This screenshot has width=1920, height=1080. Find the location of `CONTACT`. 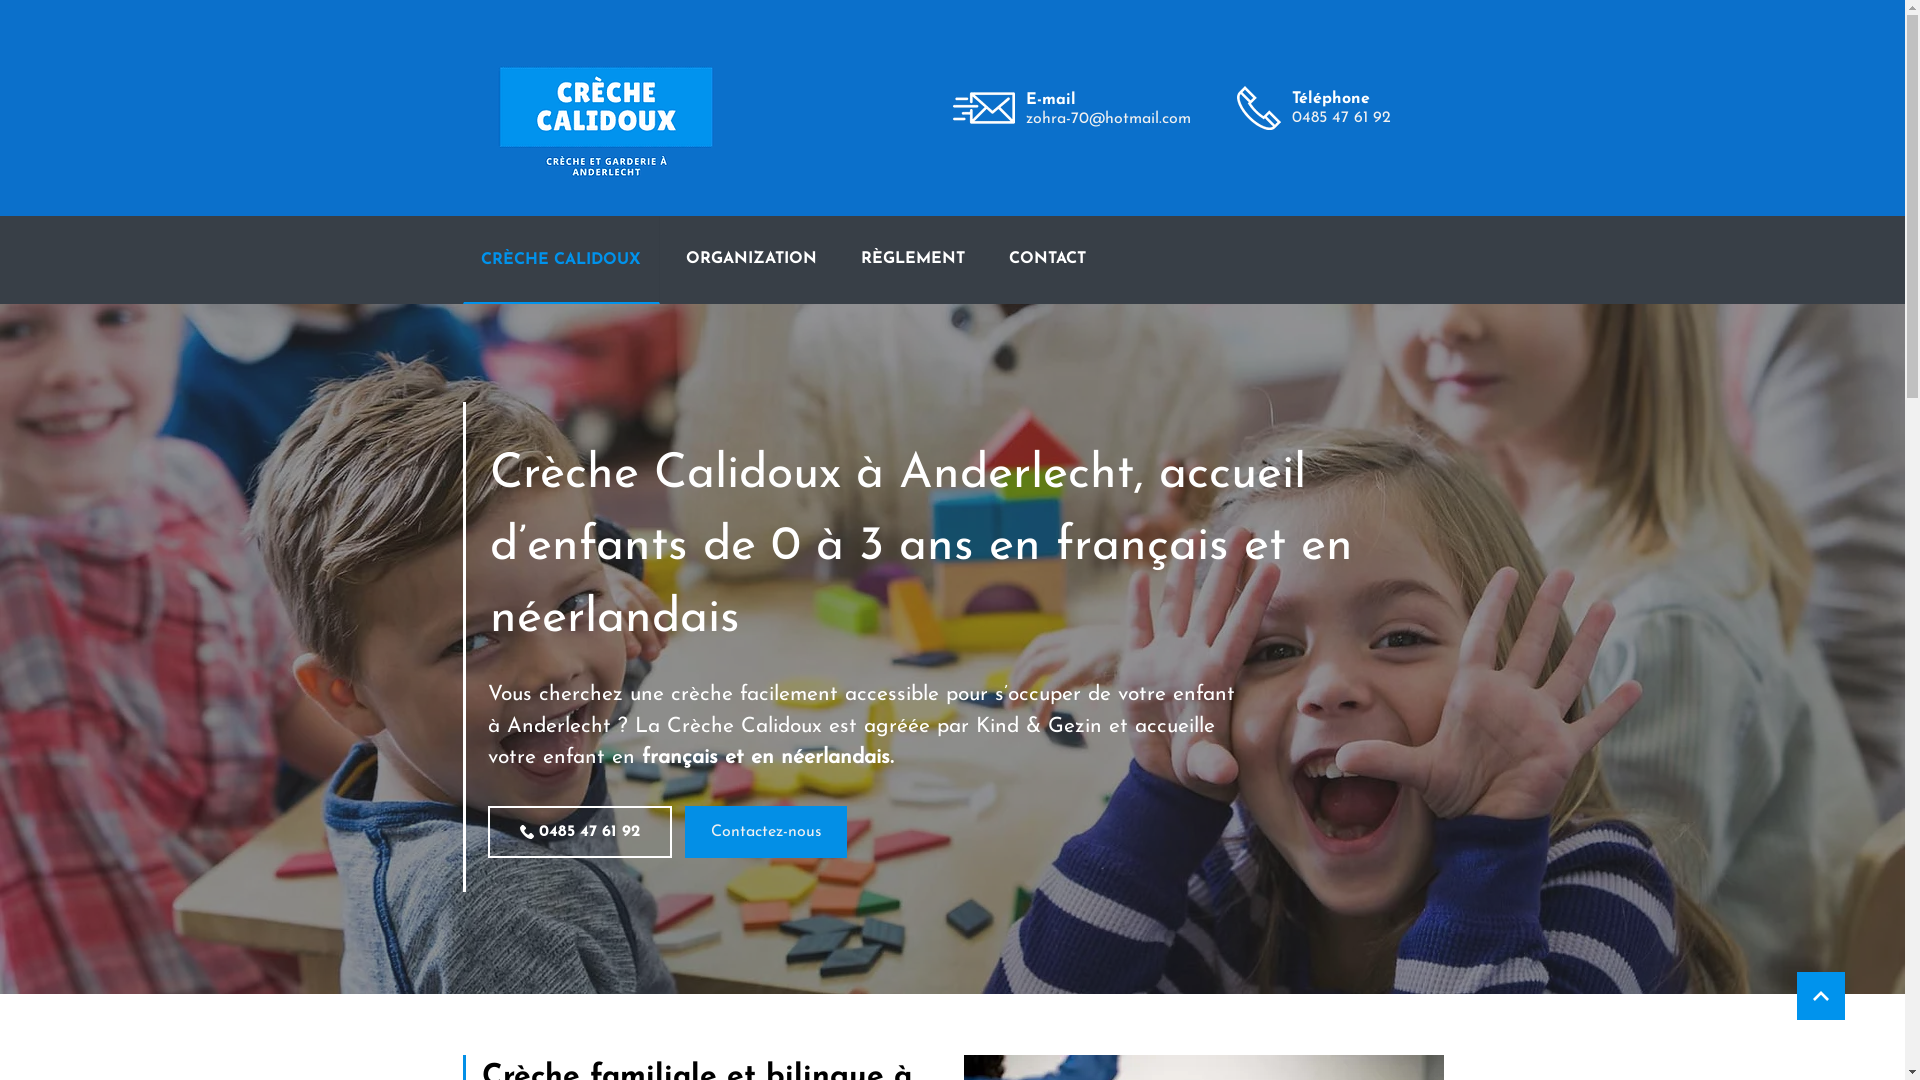

CONTACT is located at coordinates (1048, 260).